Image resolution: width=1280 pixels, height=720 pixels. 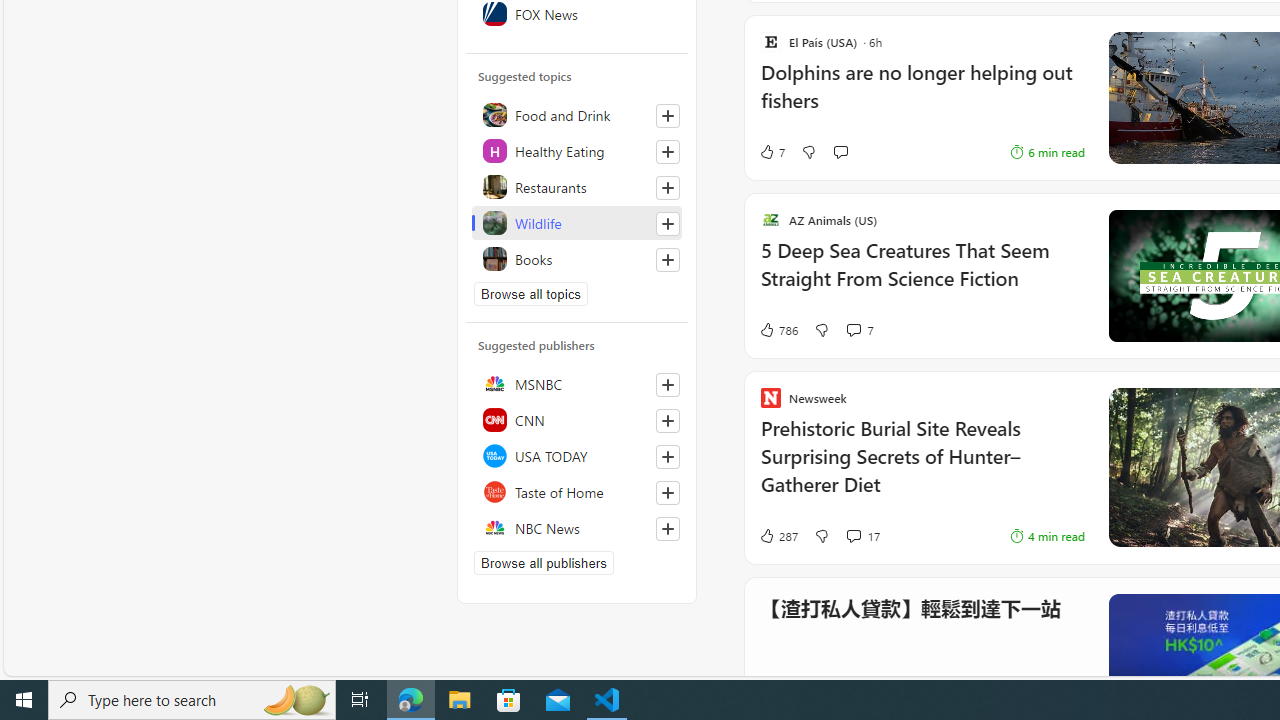 What do you see at coordinates (667, 528) in the screenshot?
I see `Follow this source` at bounding box center [667, 528].